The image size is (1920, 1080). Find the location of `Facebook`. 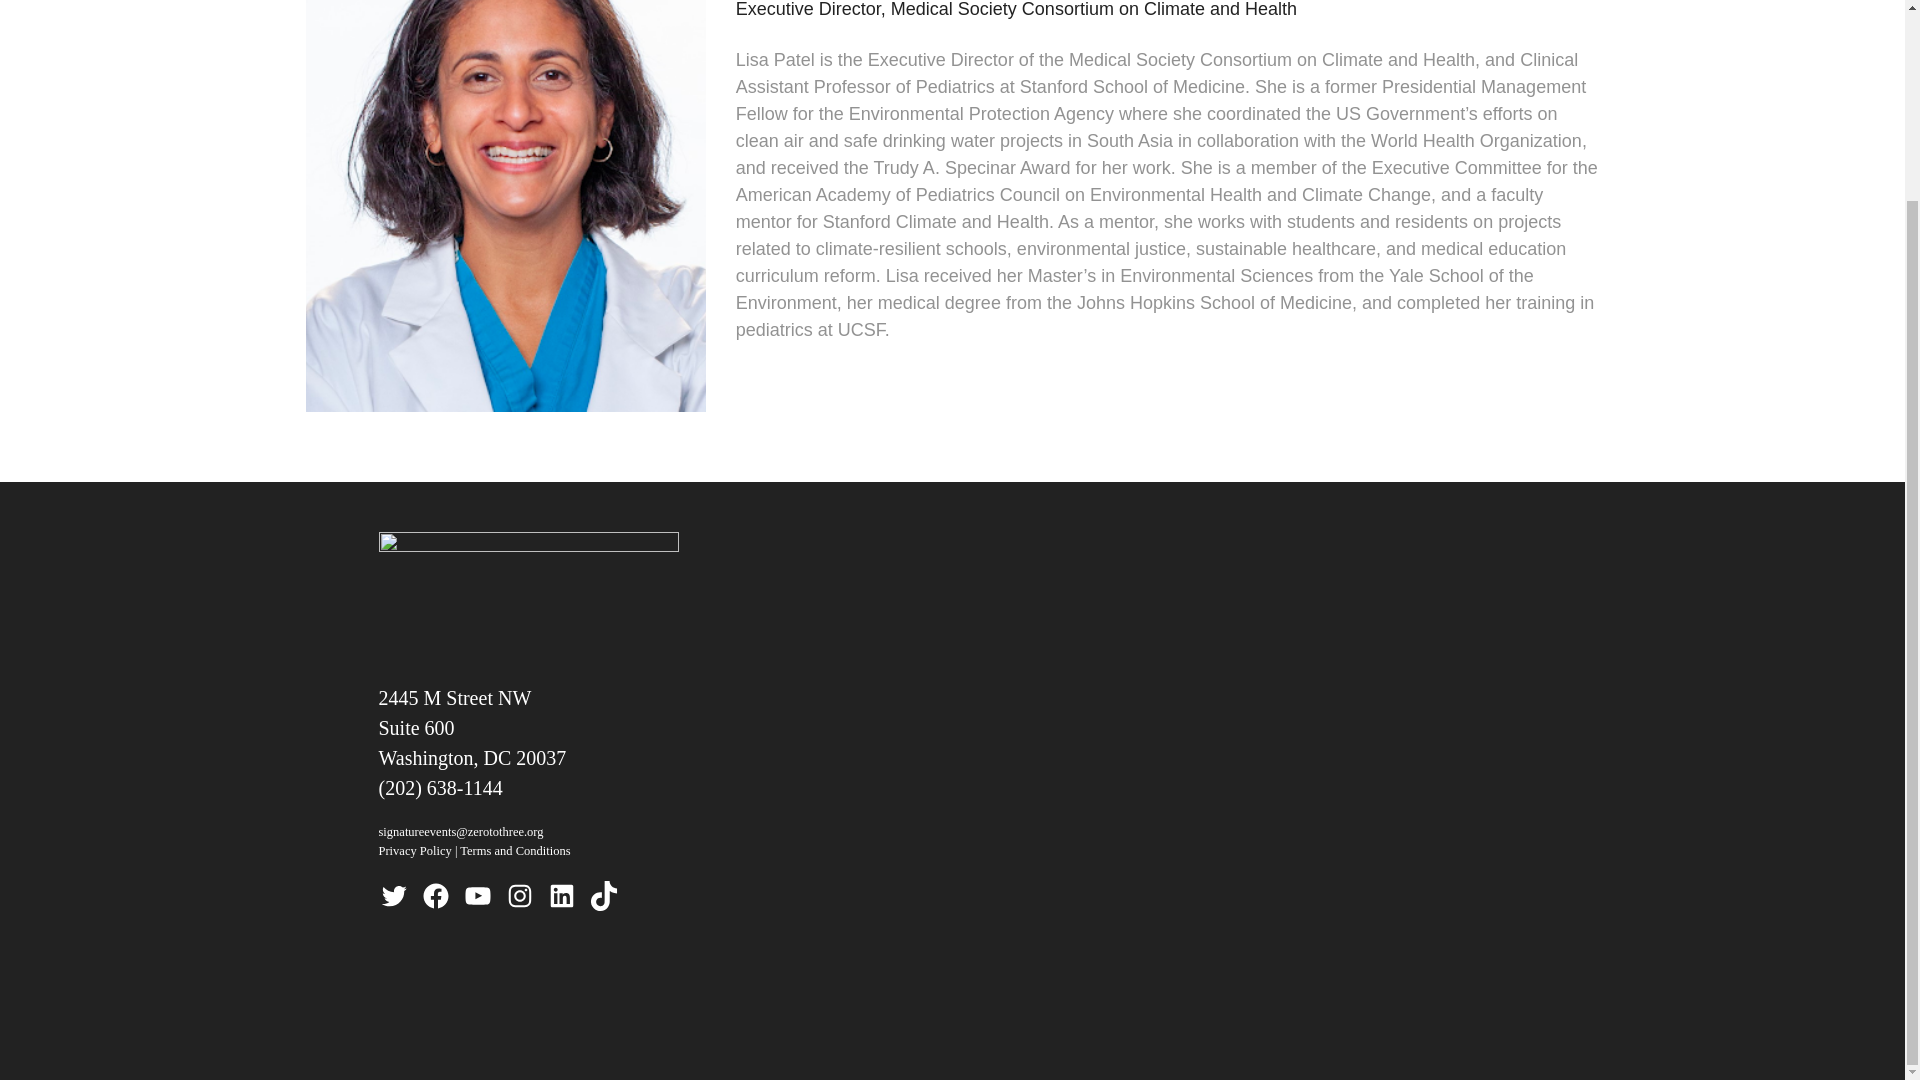

Facebook is located at coordinates (434, 896).